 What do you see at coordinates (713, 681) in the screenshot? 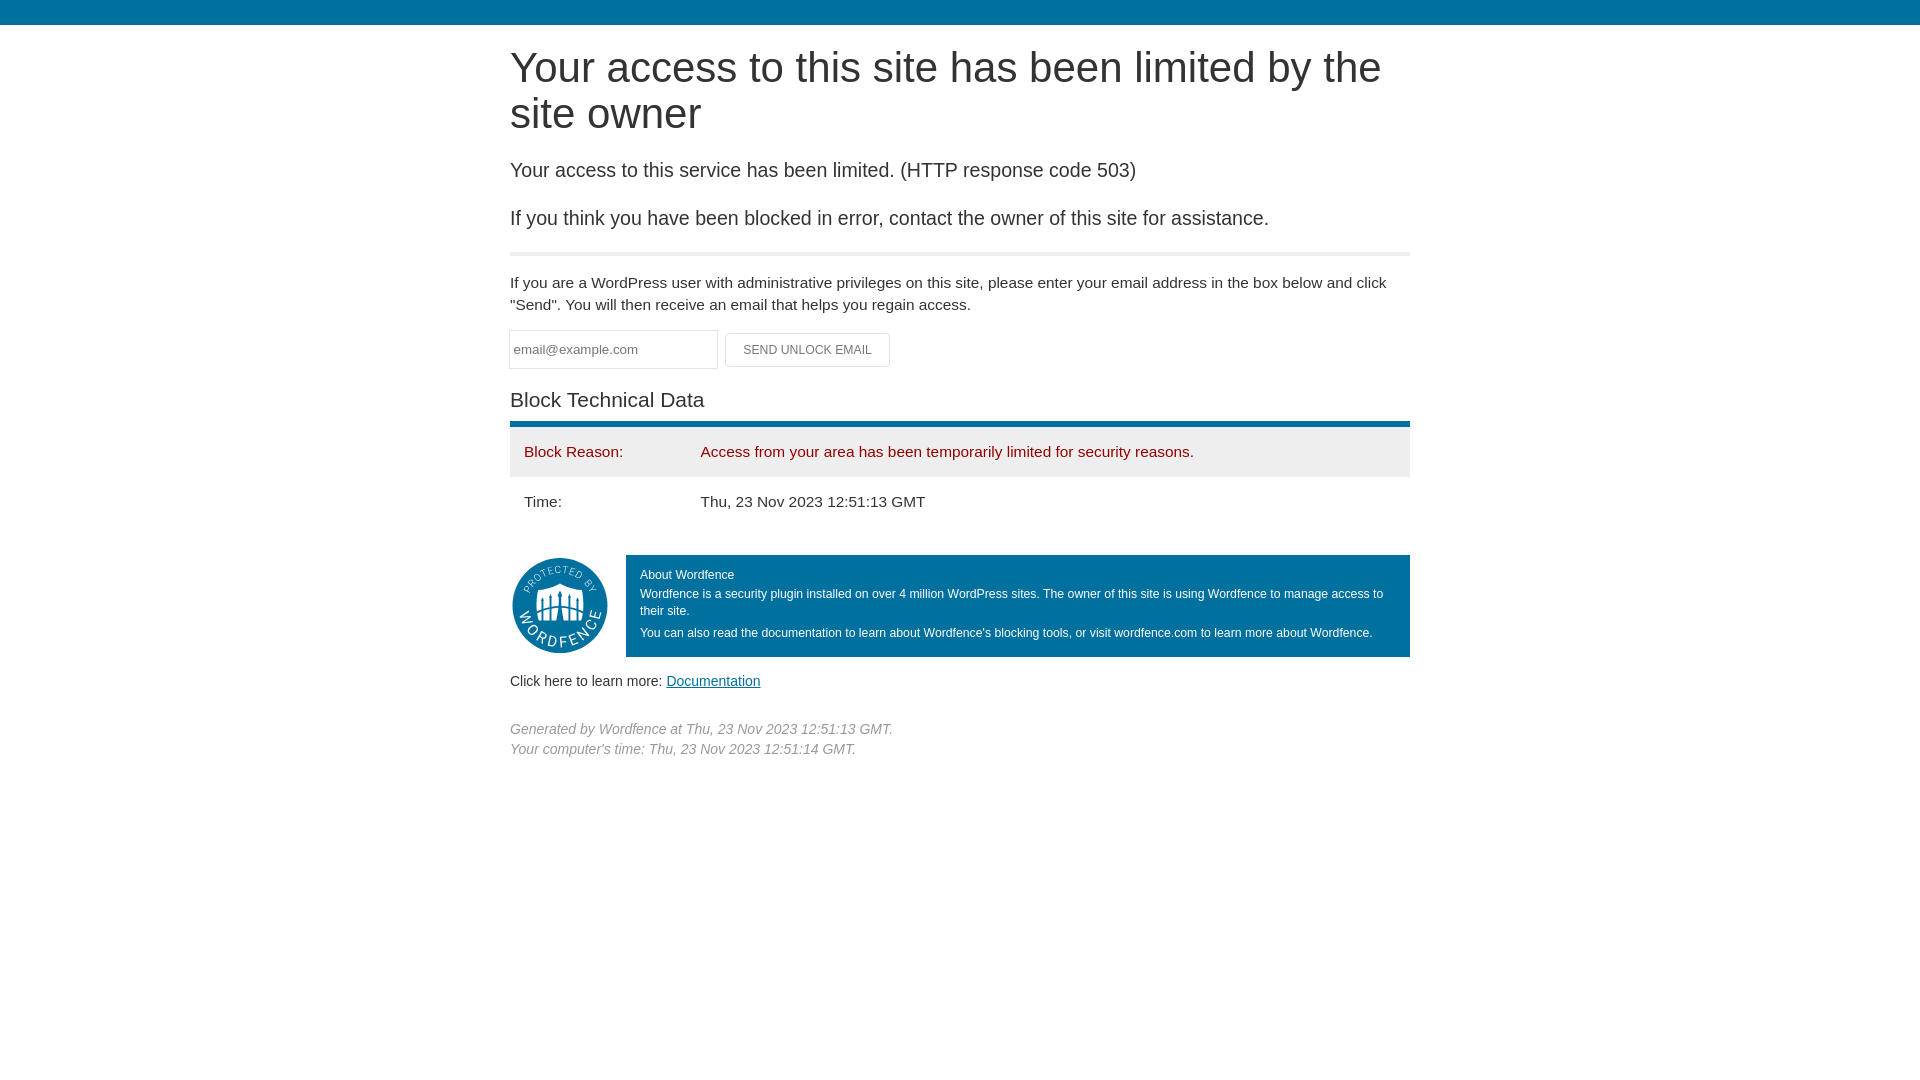
I see `Documentation` at bounding box center [713, 681].